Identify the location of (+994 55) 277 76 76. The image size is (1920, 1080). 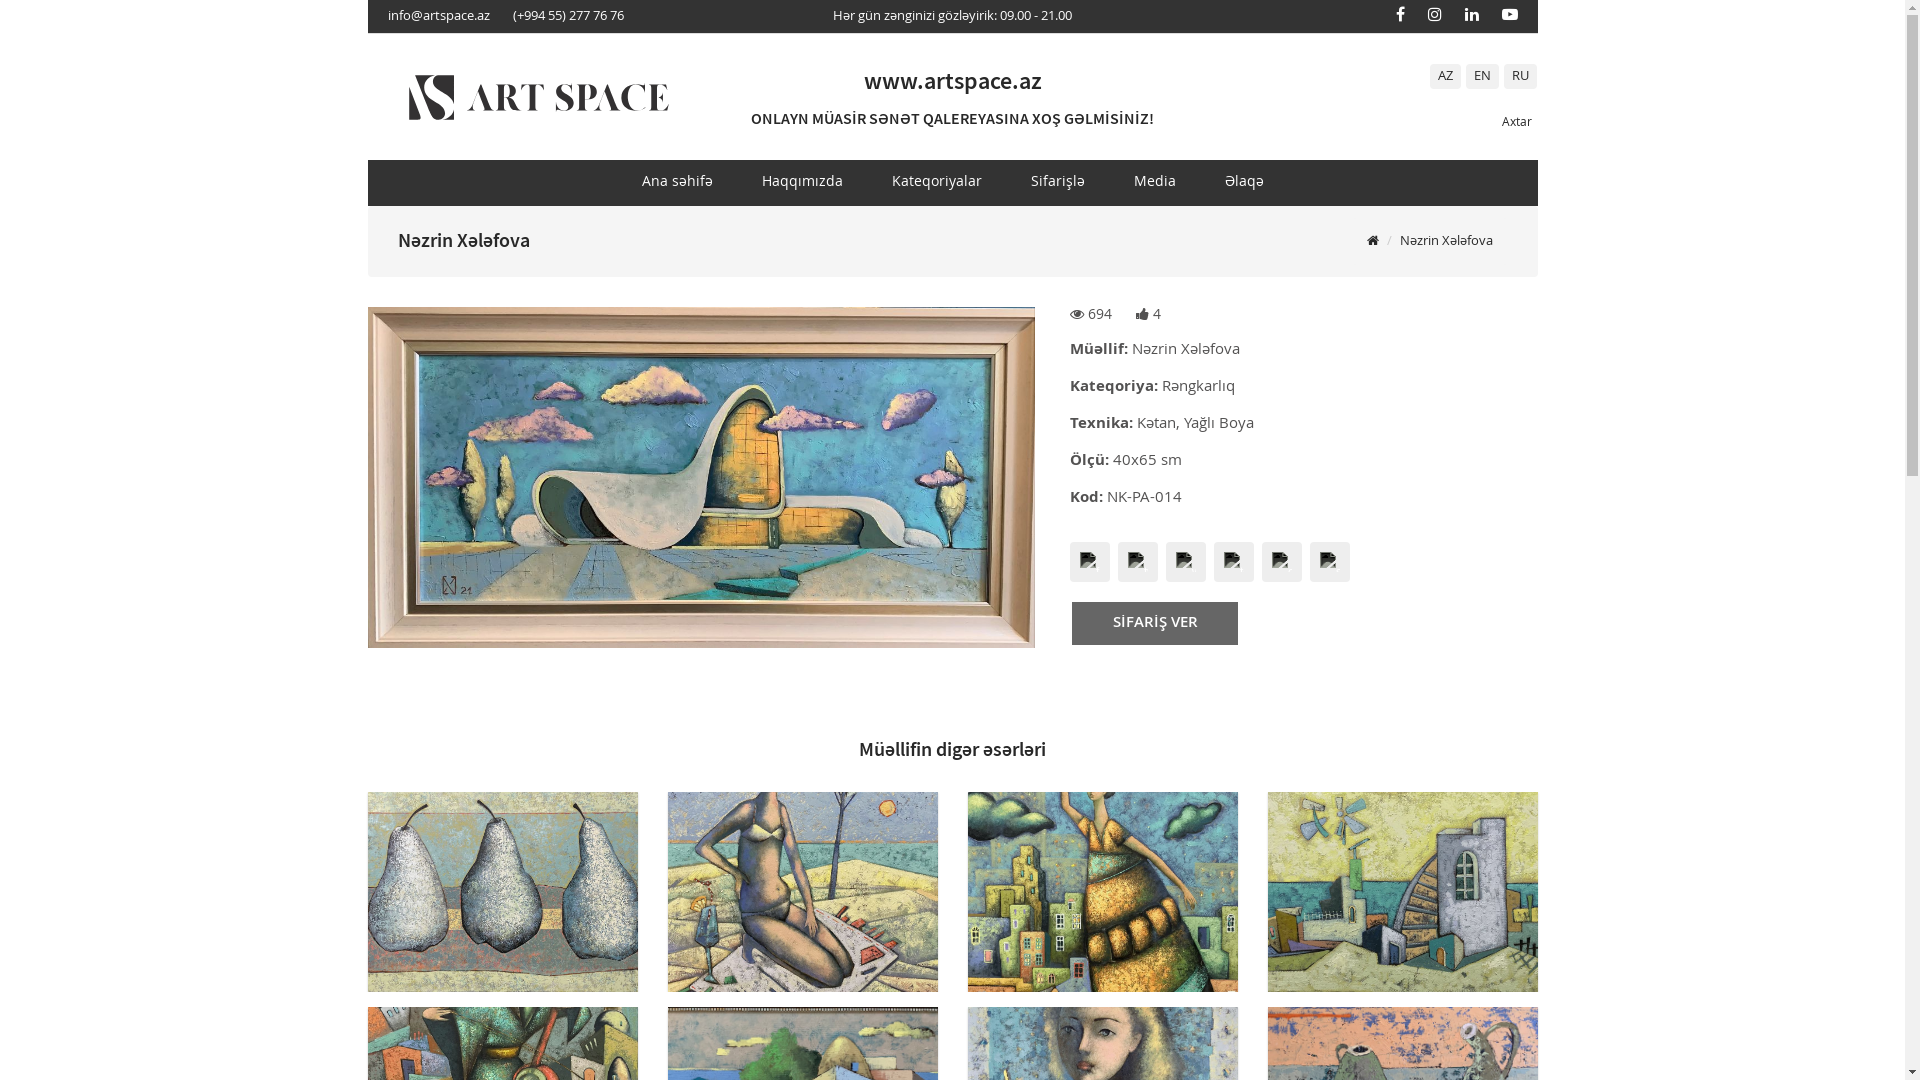
(568, 16).